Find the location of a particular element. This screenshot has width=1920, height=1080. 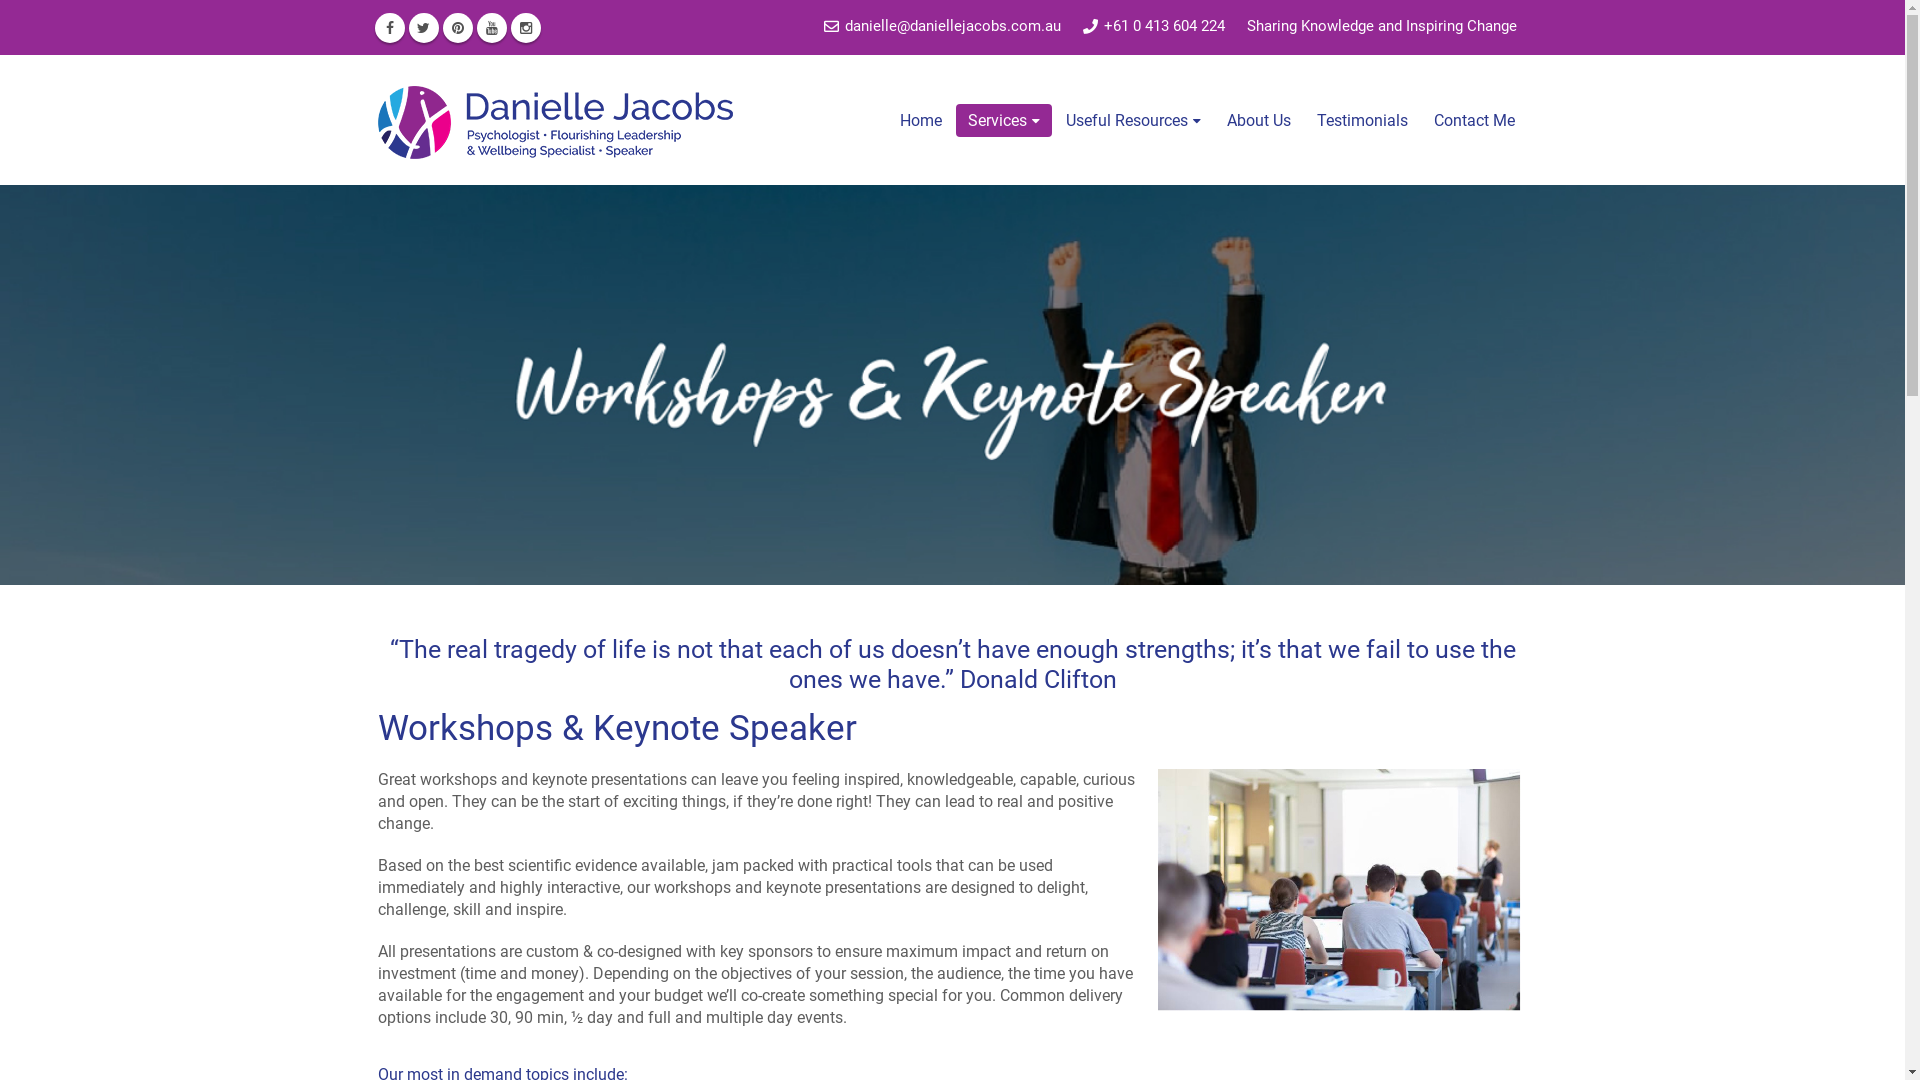

Home is located at coordinates (921, 120).